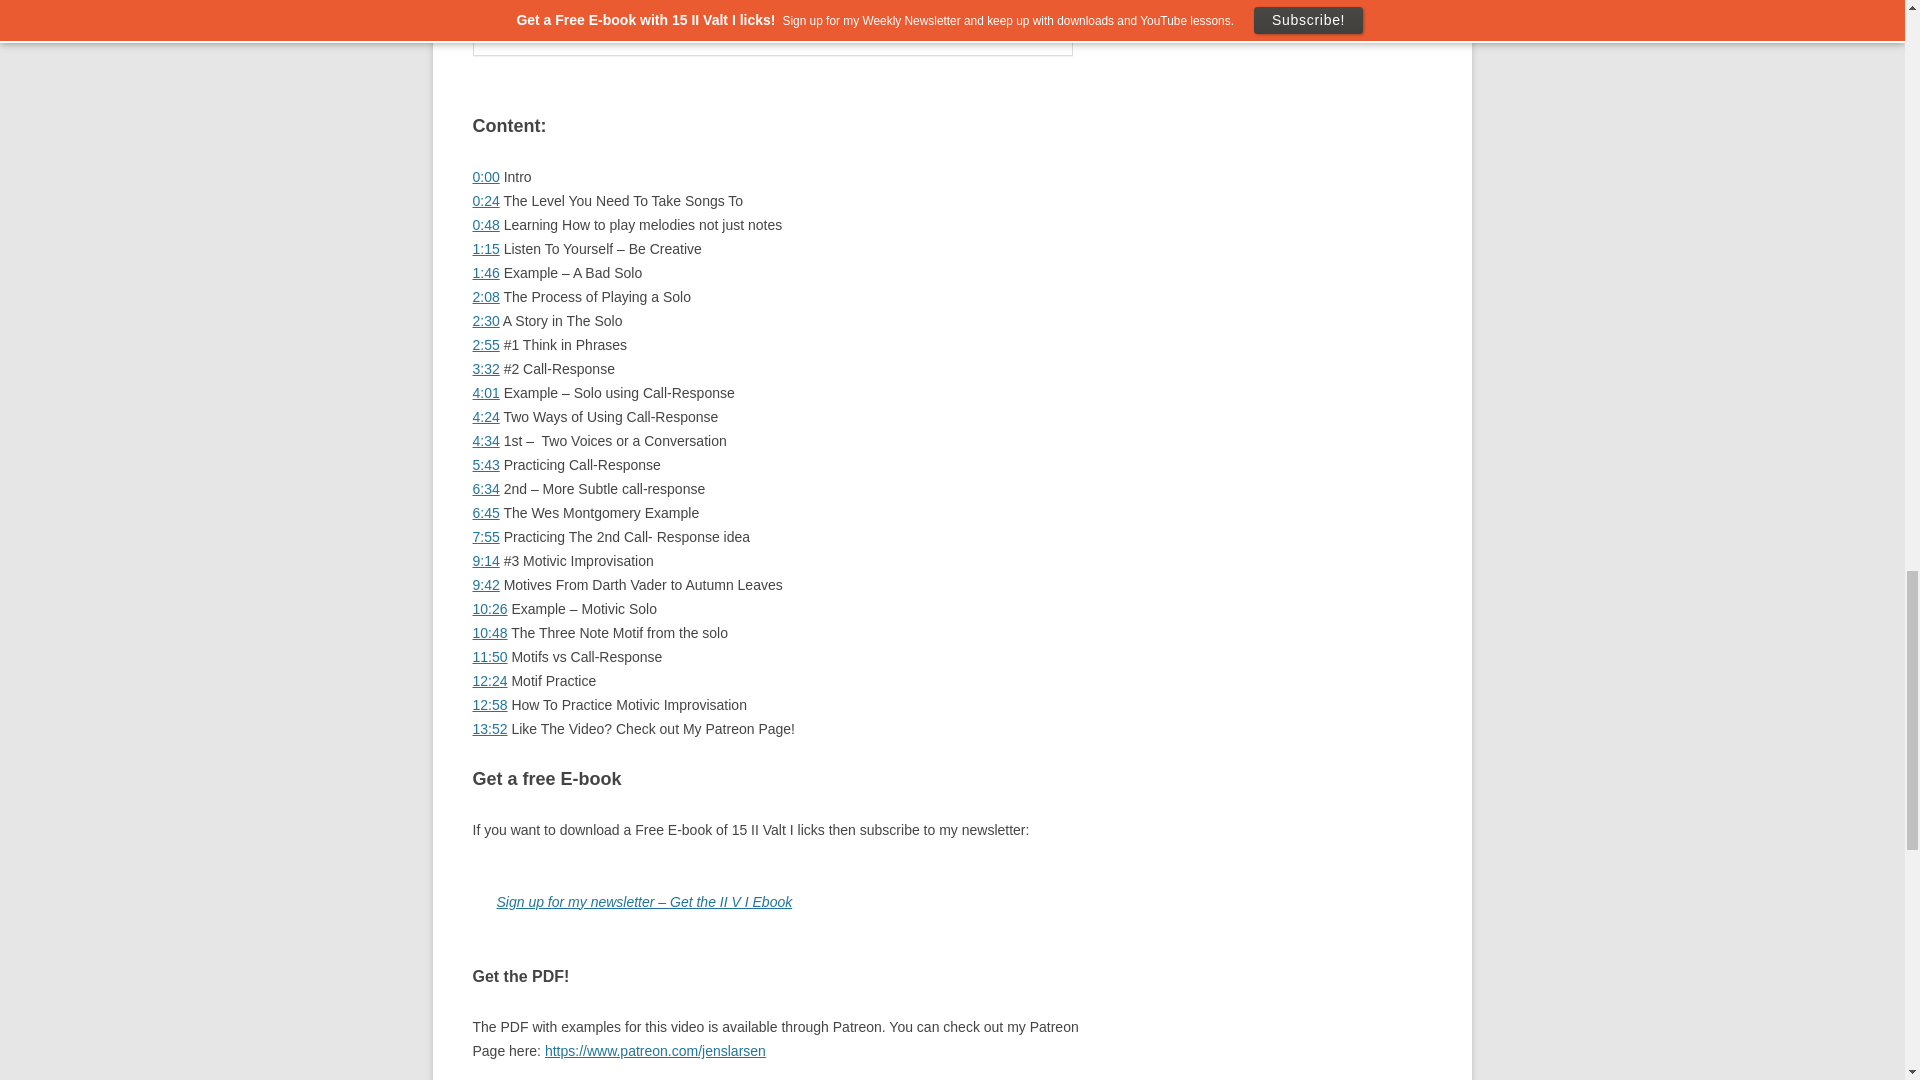 The width and height of the screenshot is (1920, 1080). I want to click on 6:34, so click(486, 488).